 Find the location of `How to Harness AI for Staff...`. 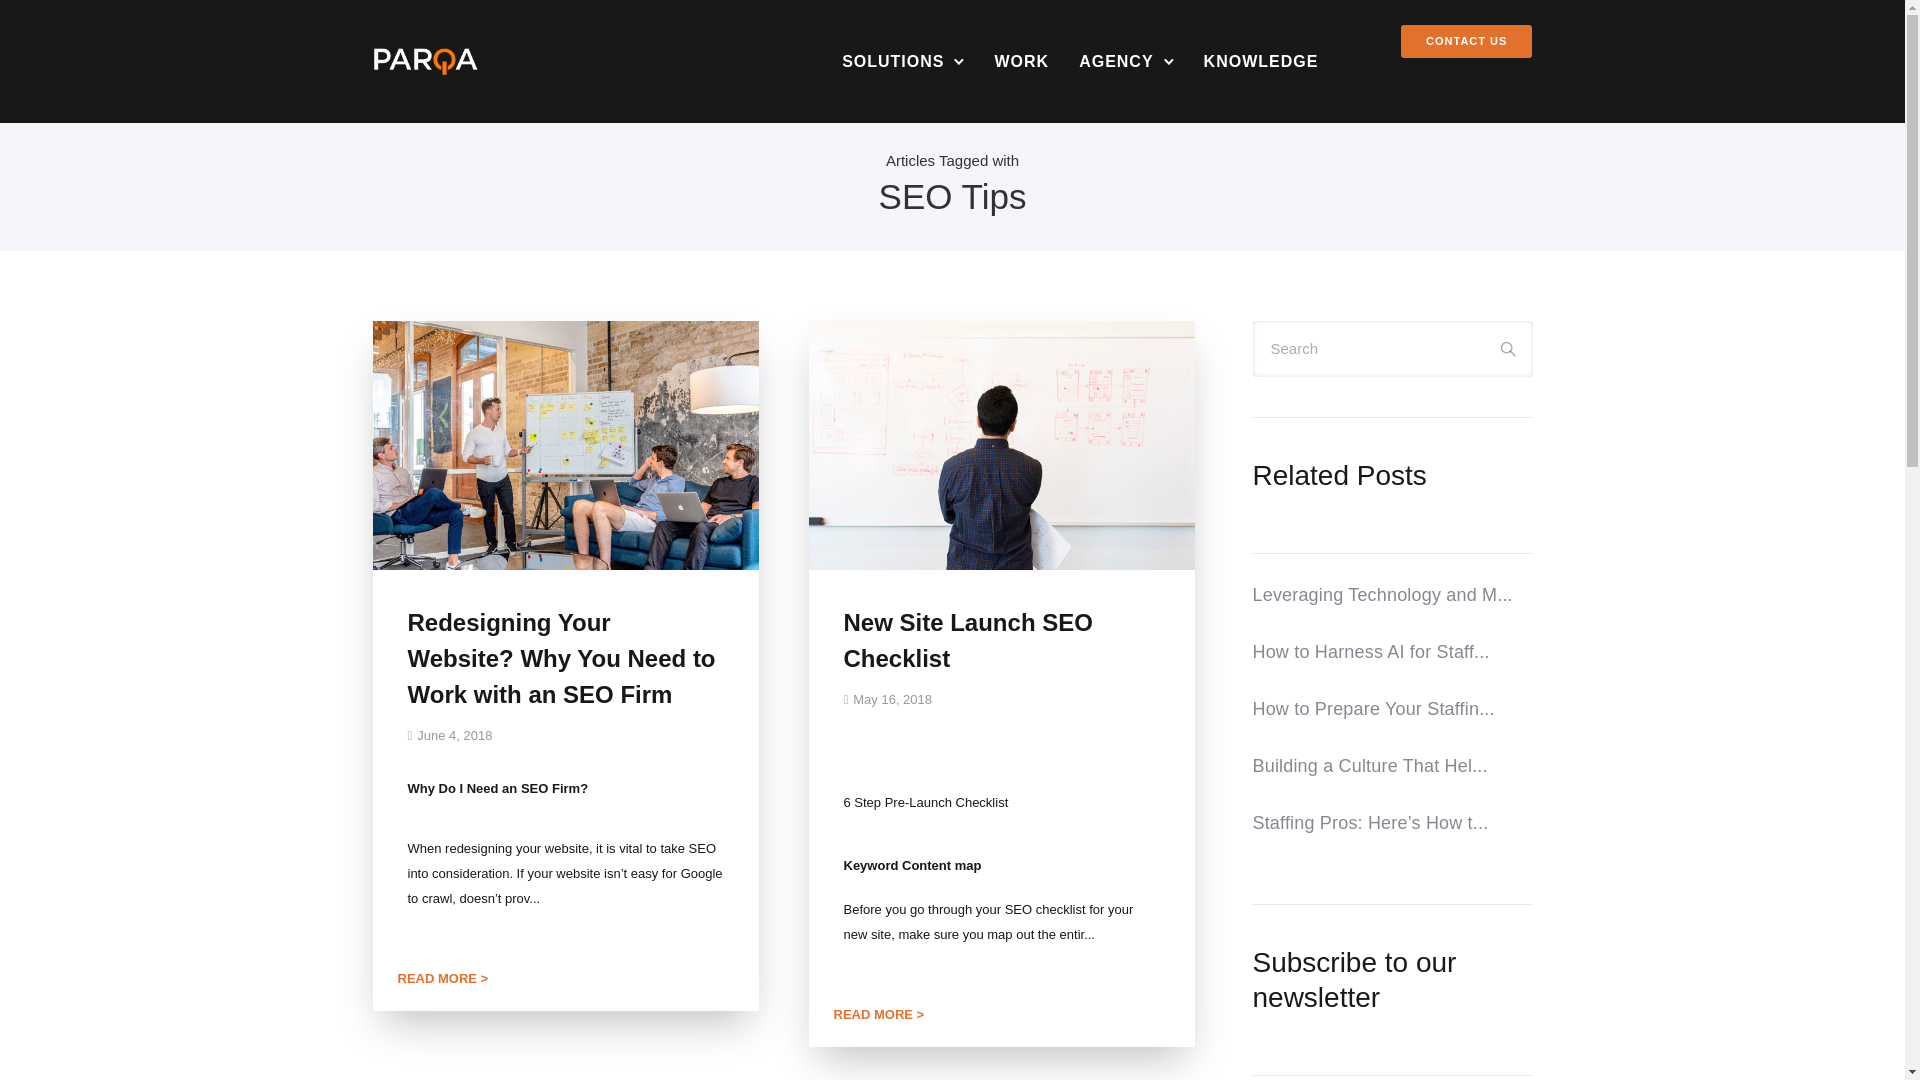

How to Harness AI for Staff... is located at coordinates (1392, 650).